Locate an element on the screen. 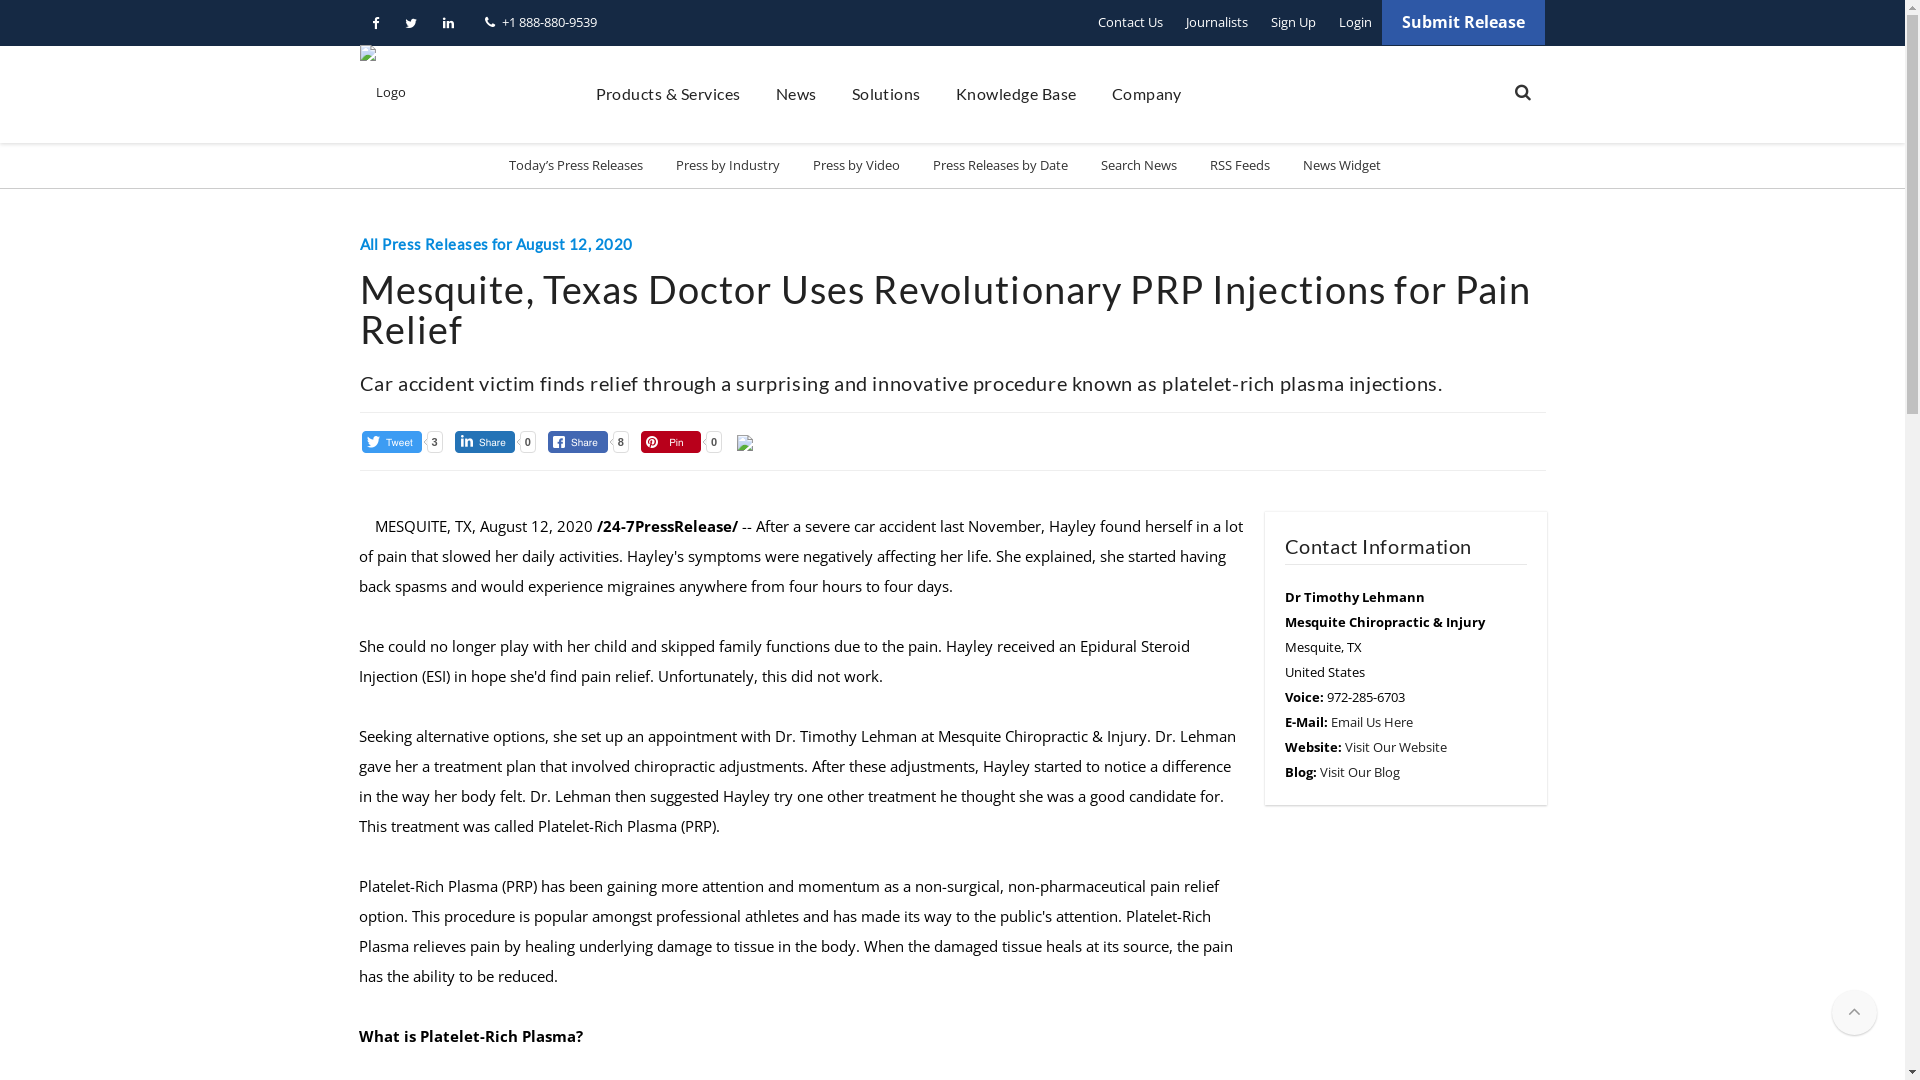 Image resolution: width=1920 pixels, height=1080 pixels. Knowledge Base is located at coordinates (1016, 94).